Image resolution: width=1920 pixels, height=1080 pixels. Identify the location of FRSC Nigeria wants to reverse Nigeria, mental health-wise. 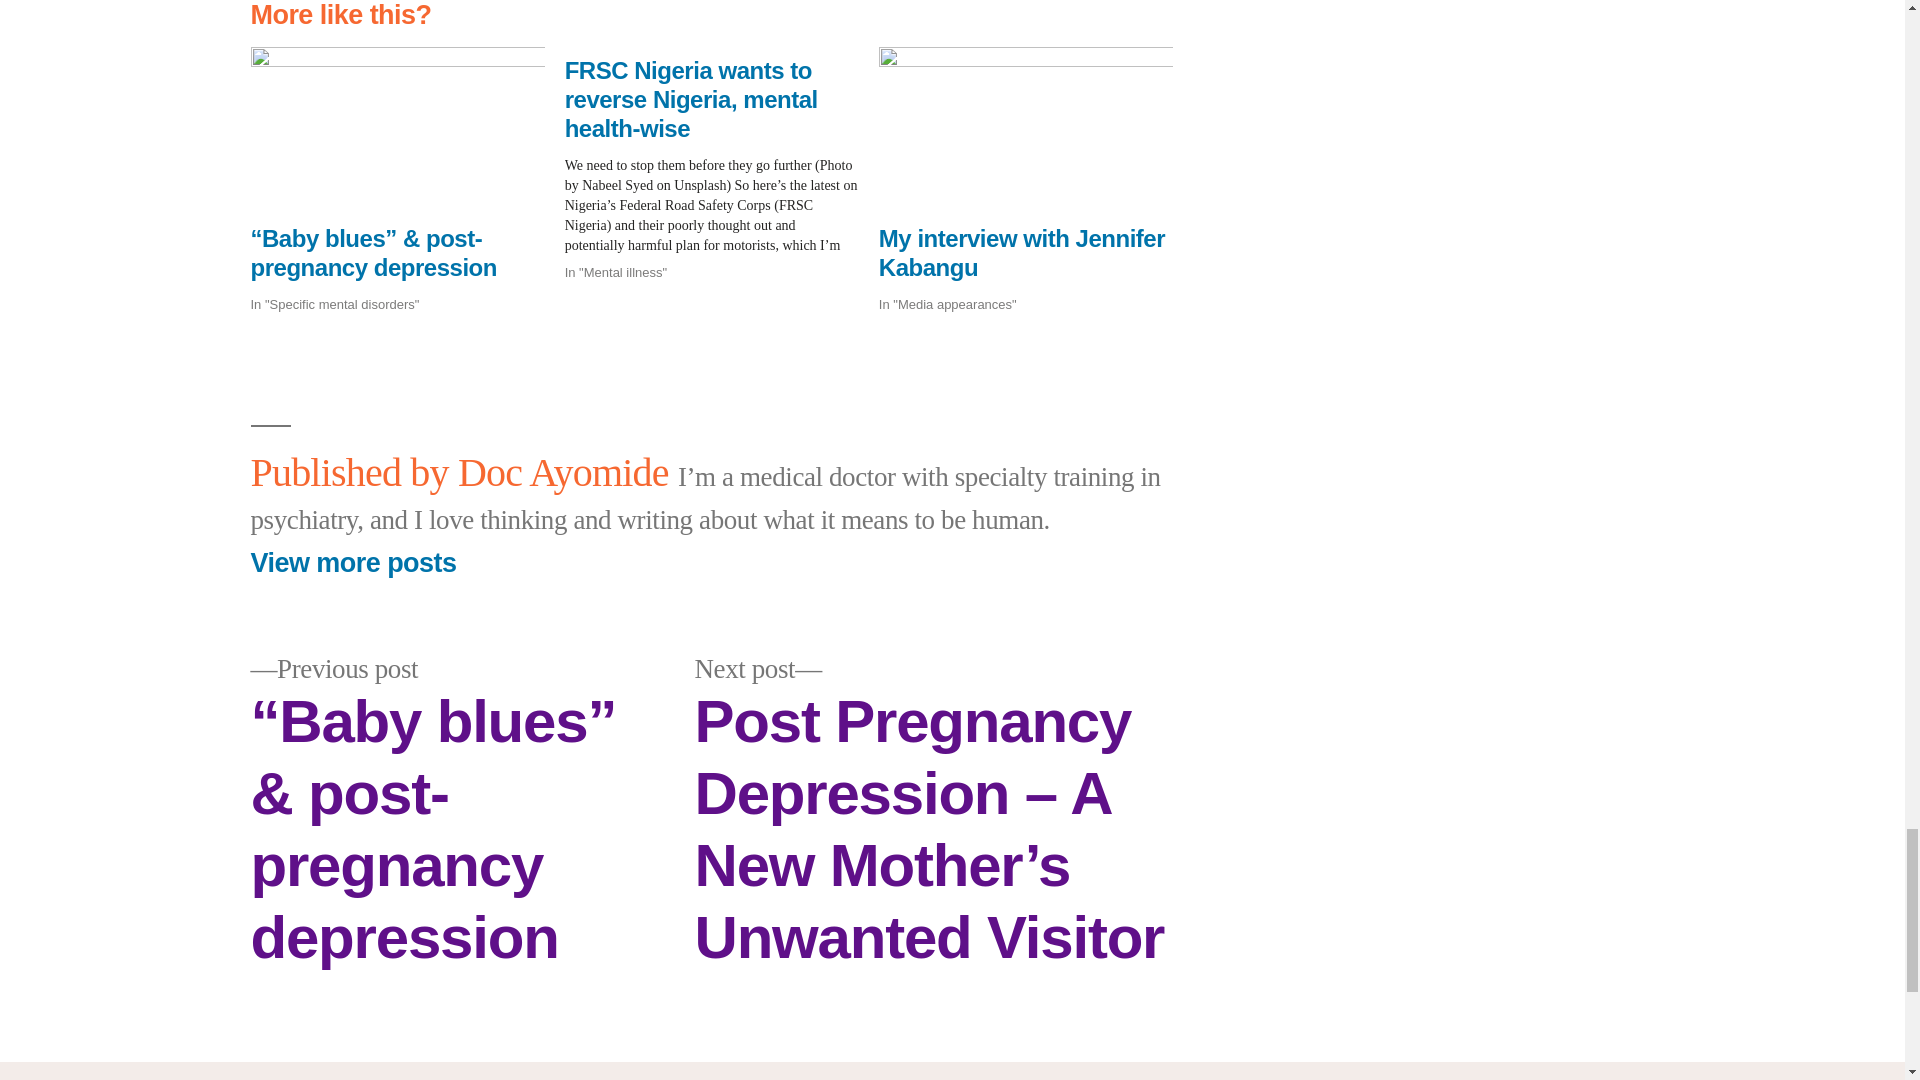
(690, 99).